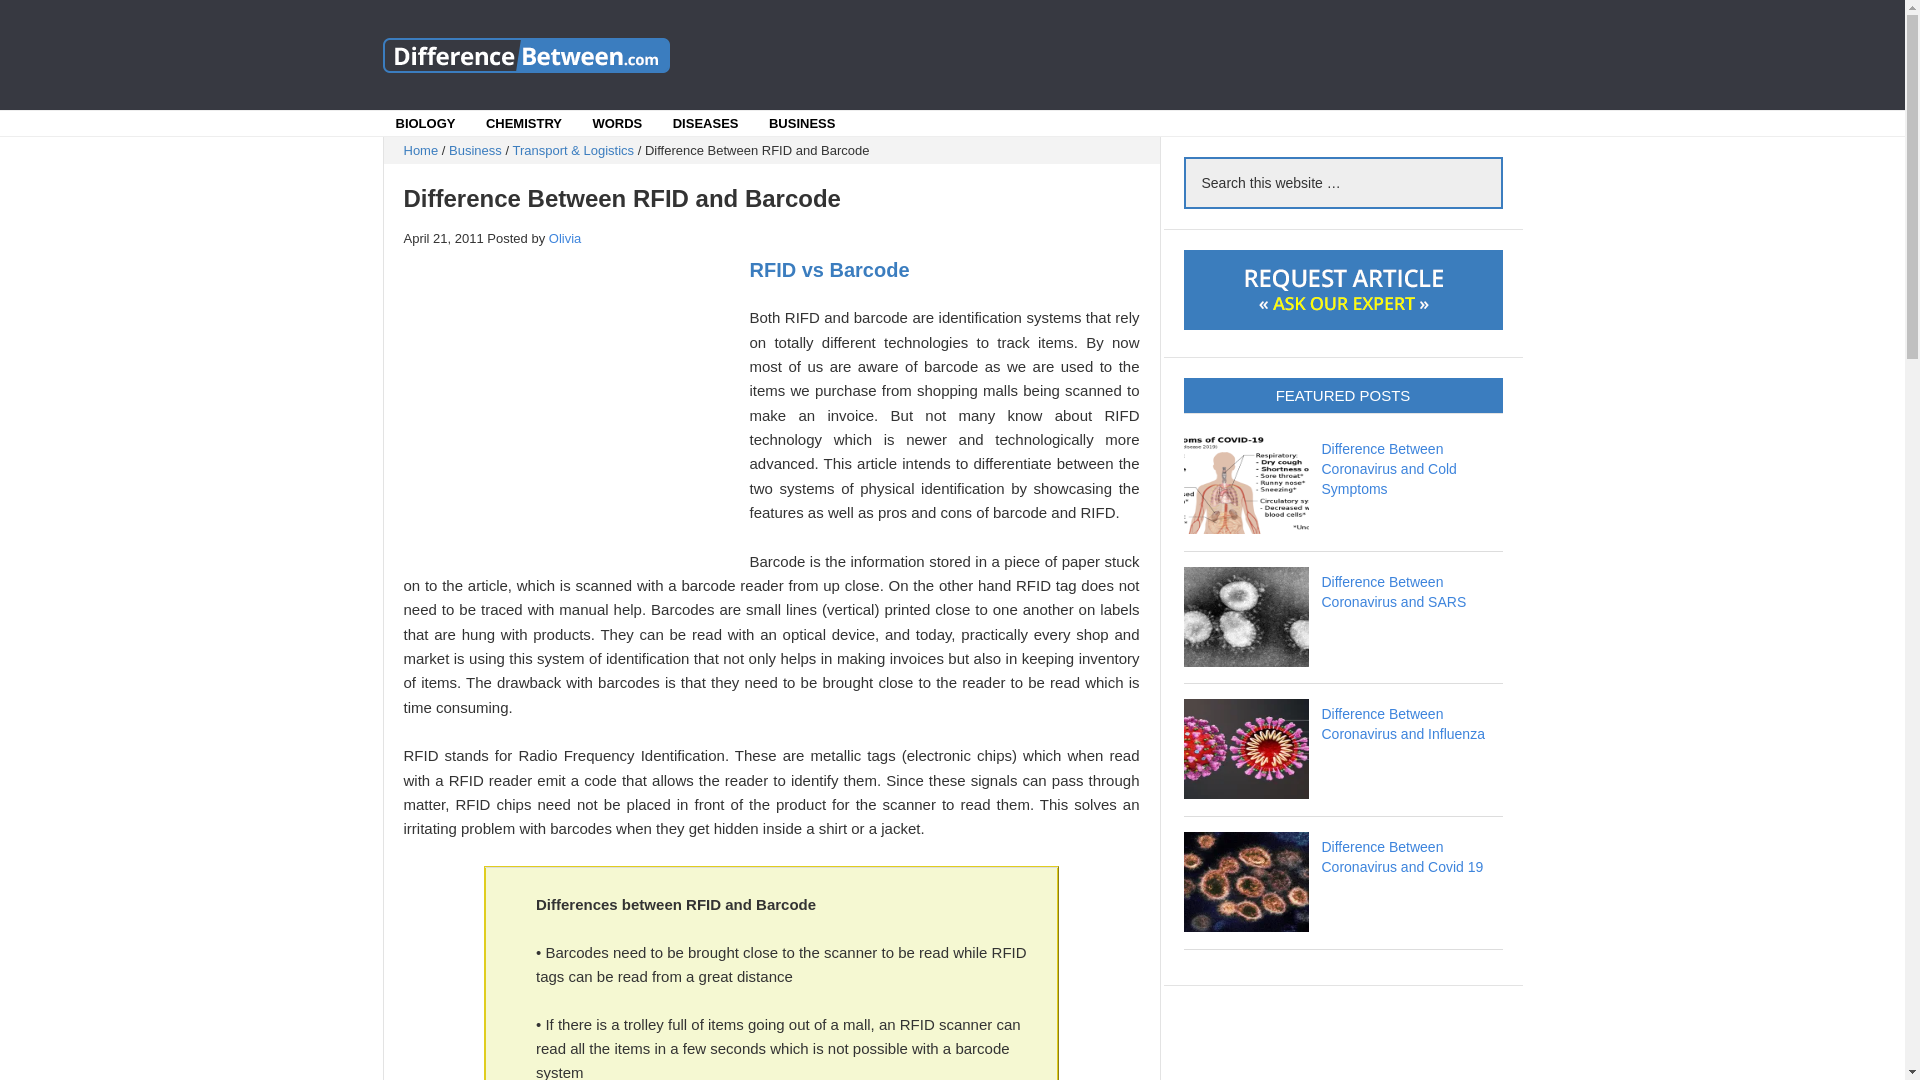 This screenshot has width=1920, height=1080. Describe the element at coordinates (532, 54) in the screenshot. I see `Compare the Difference Between Similar Terms` at that location.